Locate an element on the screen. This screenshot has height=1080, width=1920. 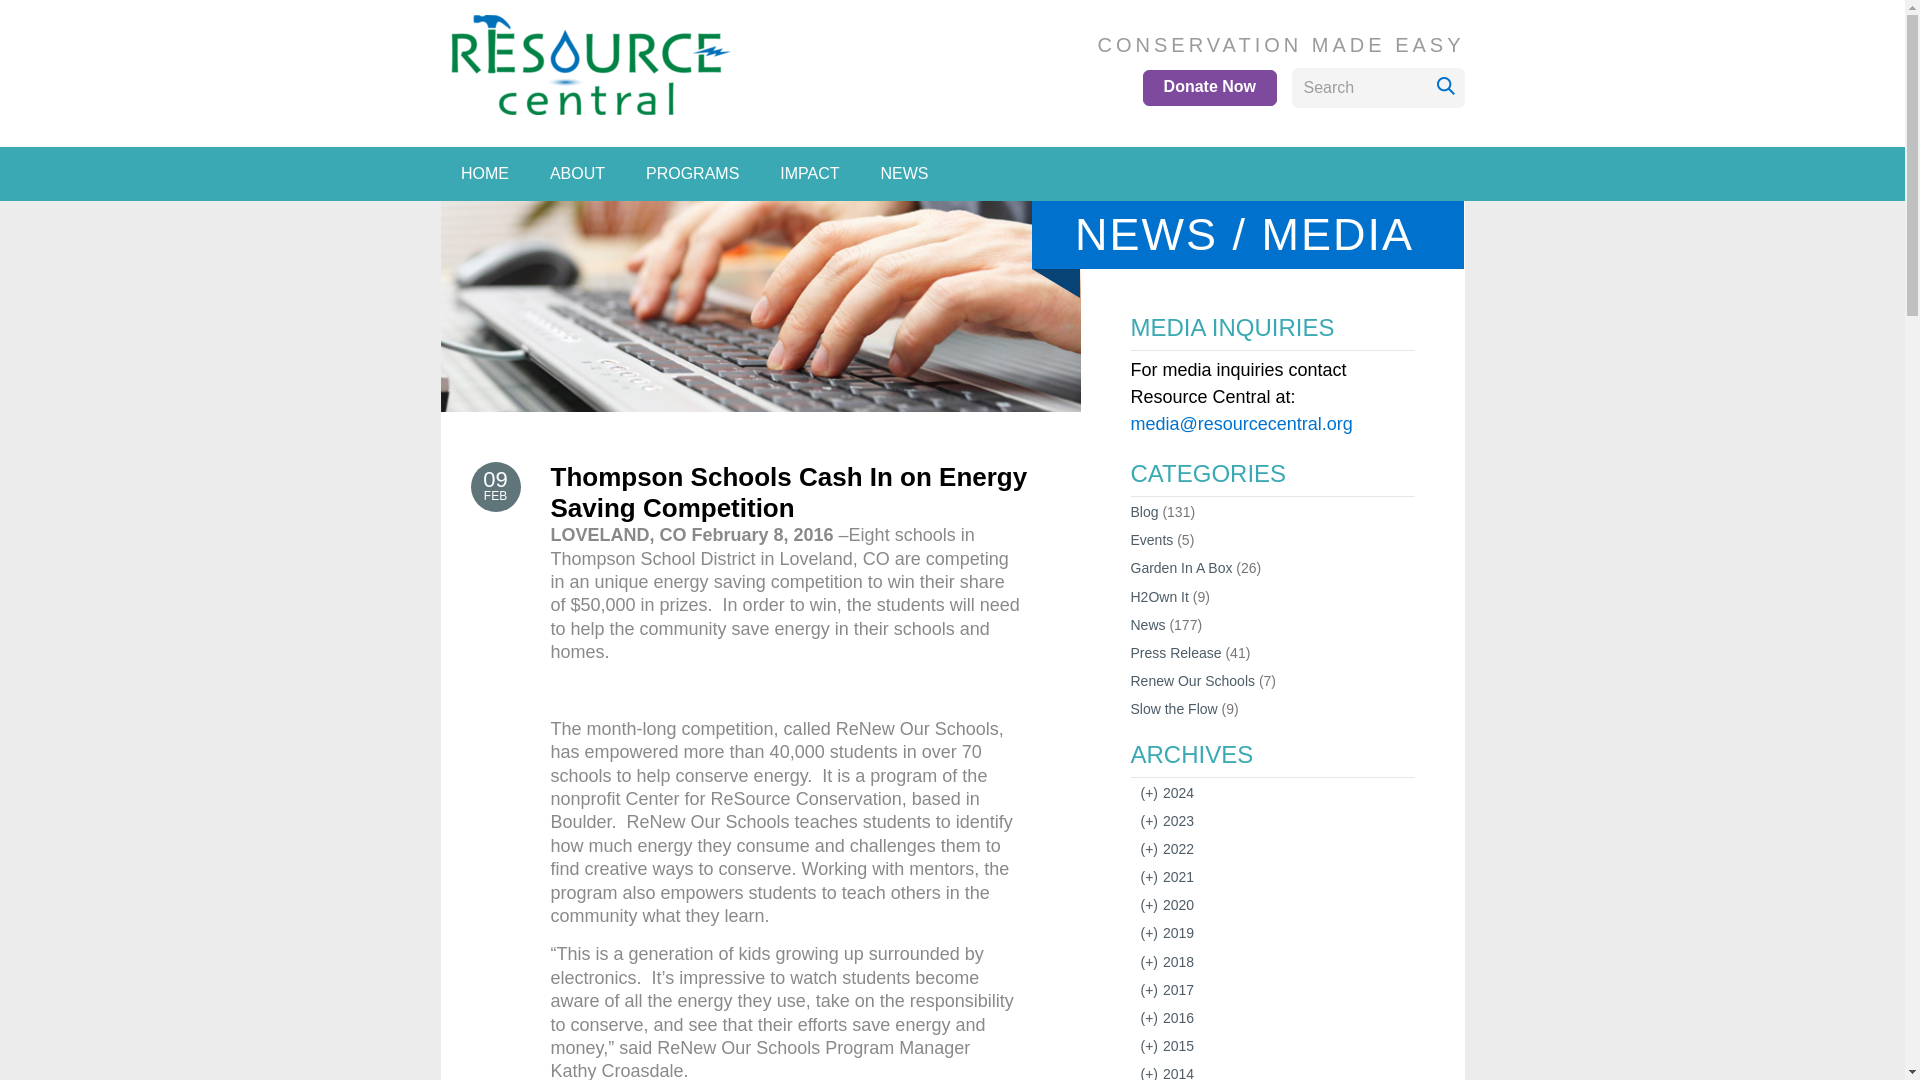
HOME is located at coordinates (484, 174).